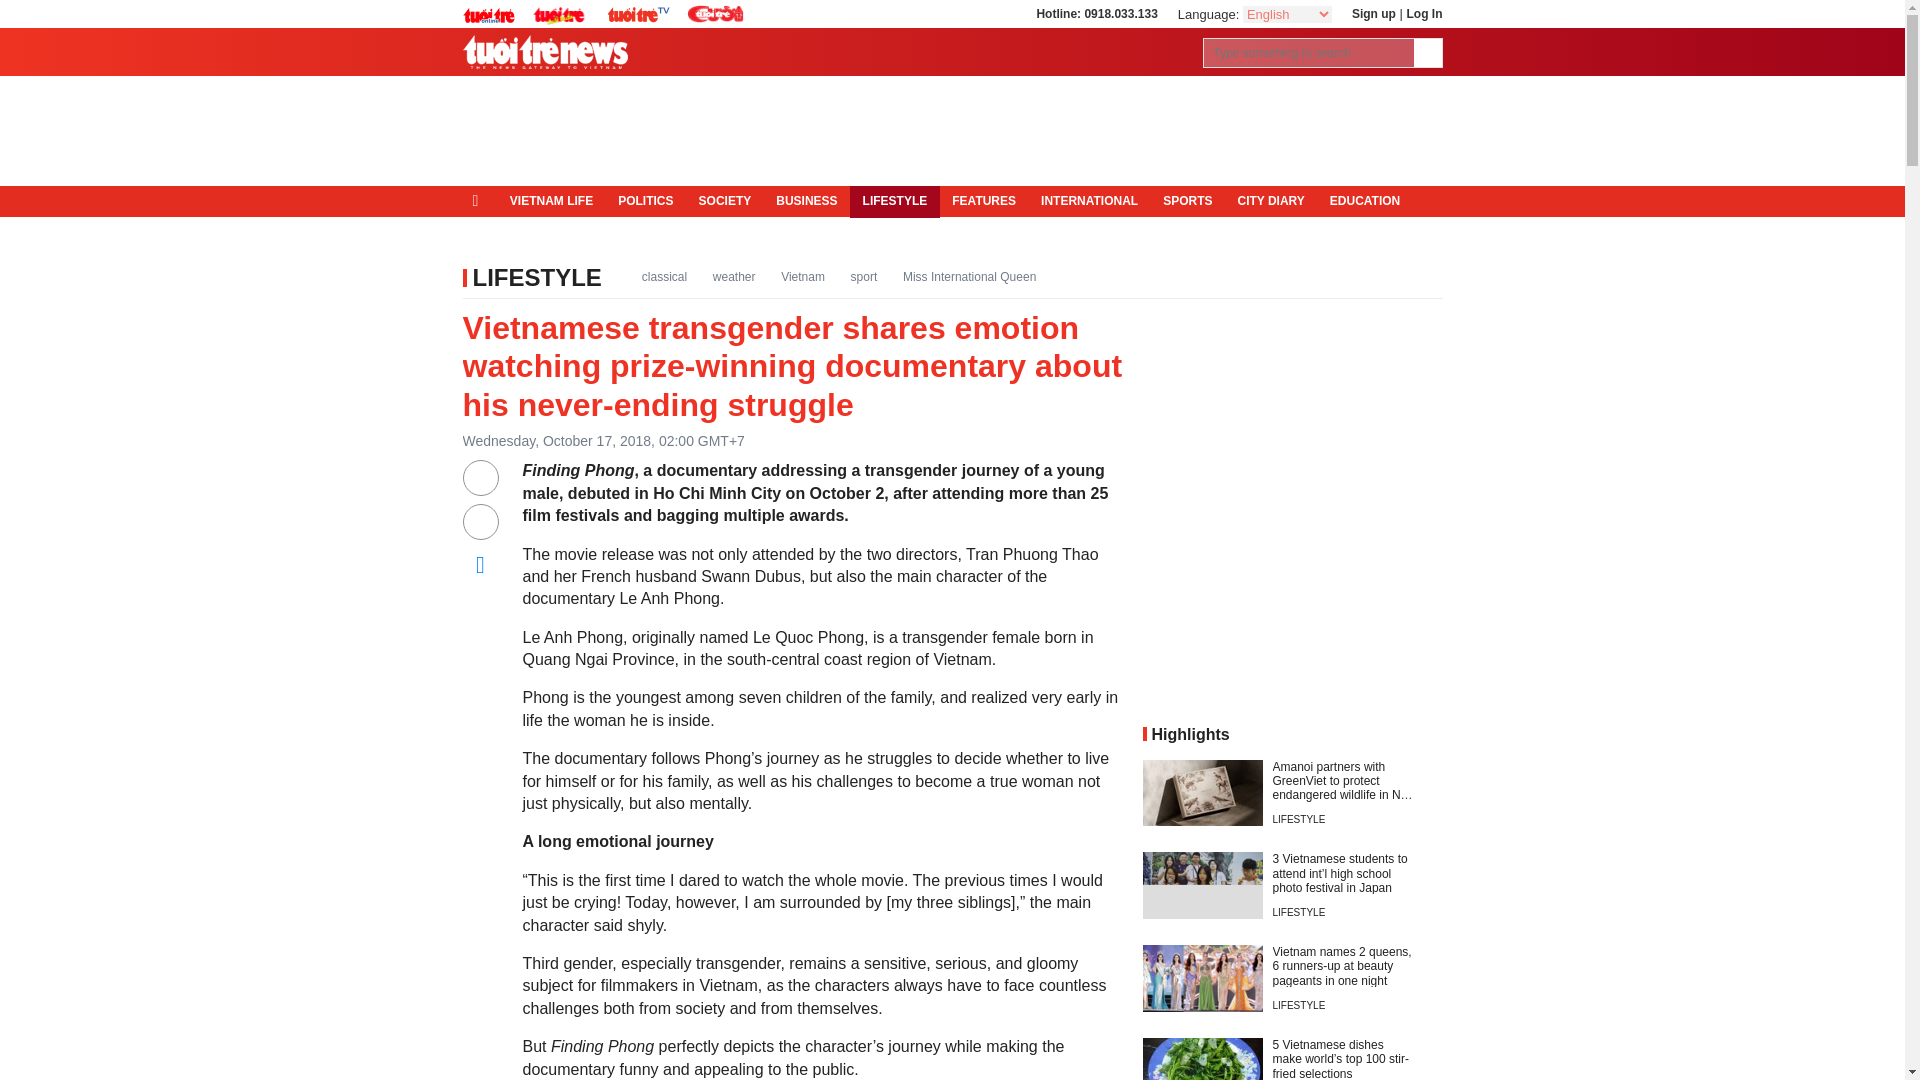 Image resolution: width=1920 pixels, height=1080 pixels. What do you see at coordinates (803, 276) in the screenshot?
I see `Vietnam` at bounding box center [803, 276].